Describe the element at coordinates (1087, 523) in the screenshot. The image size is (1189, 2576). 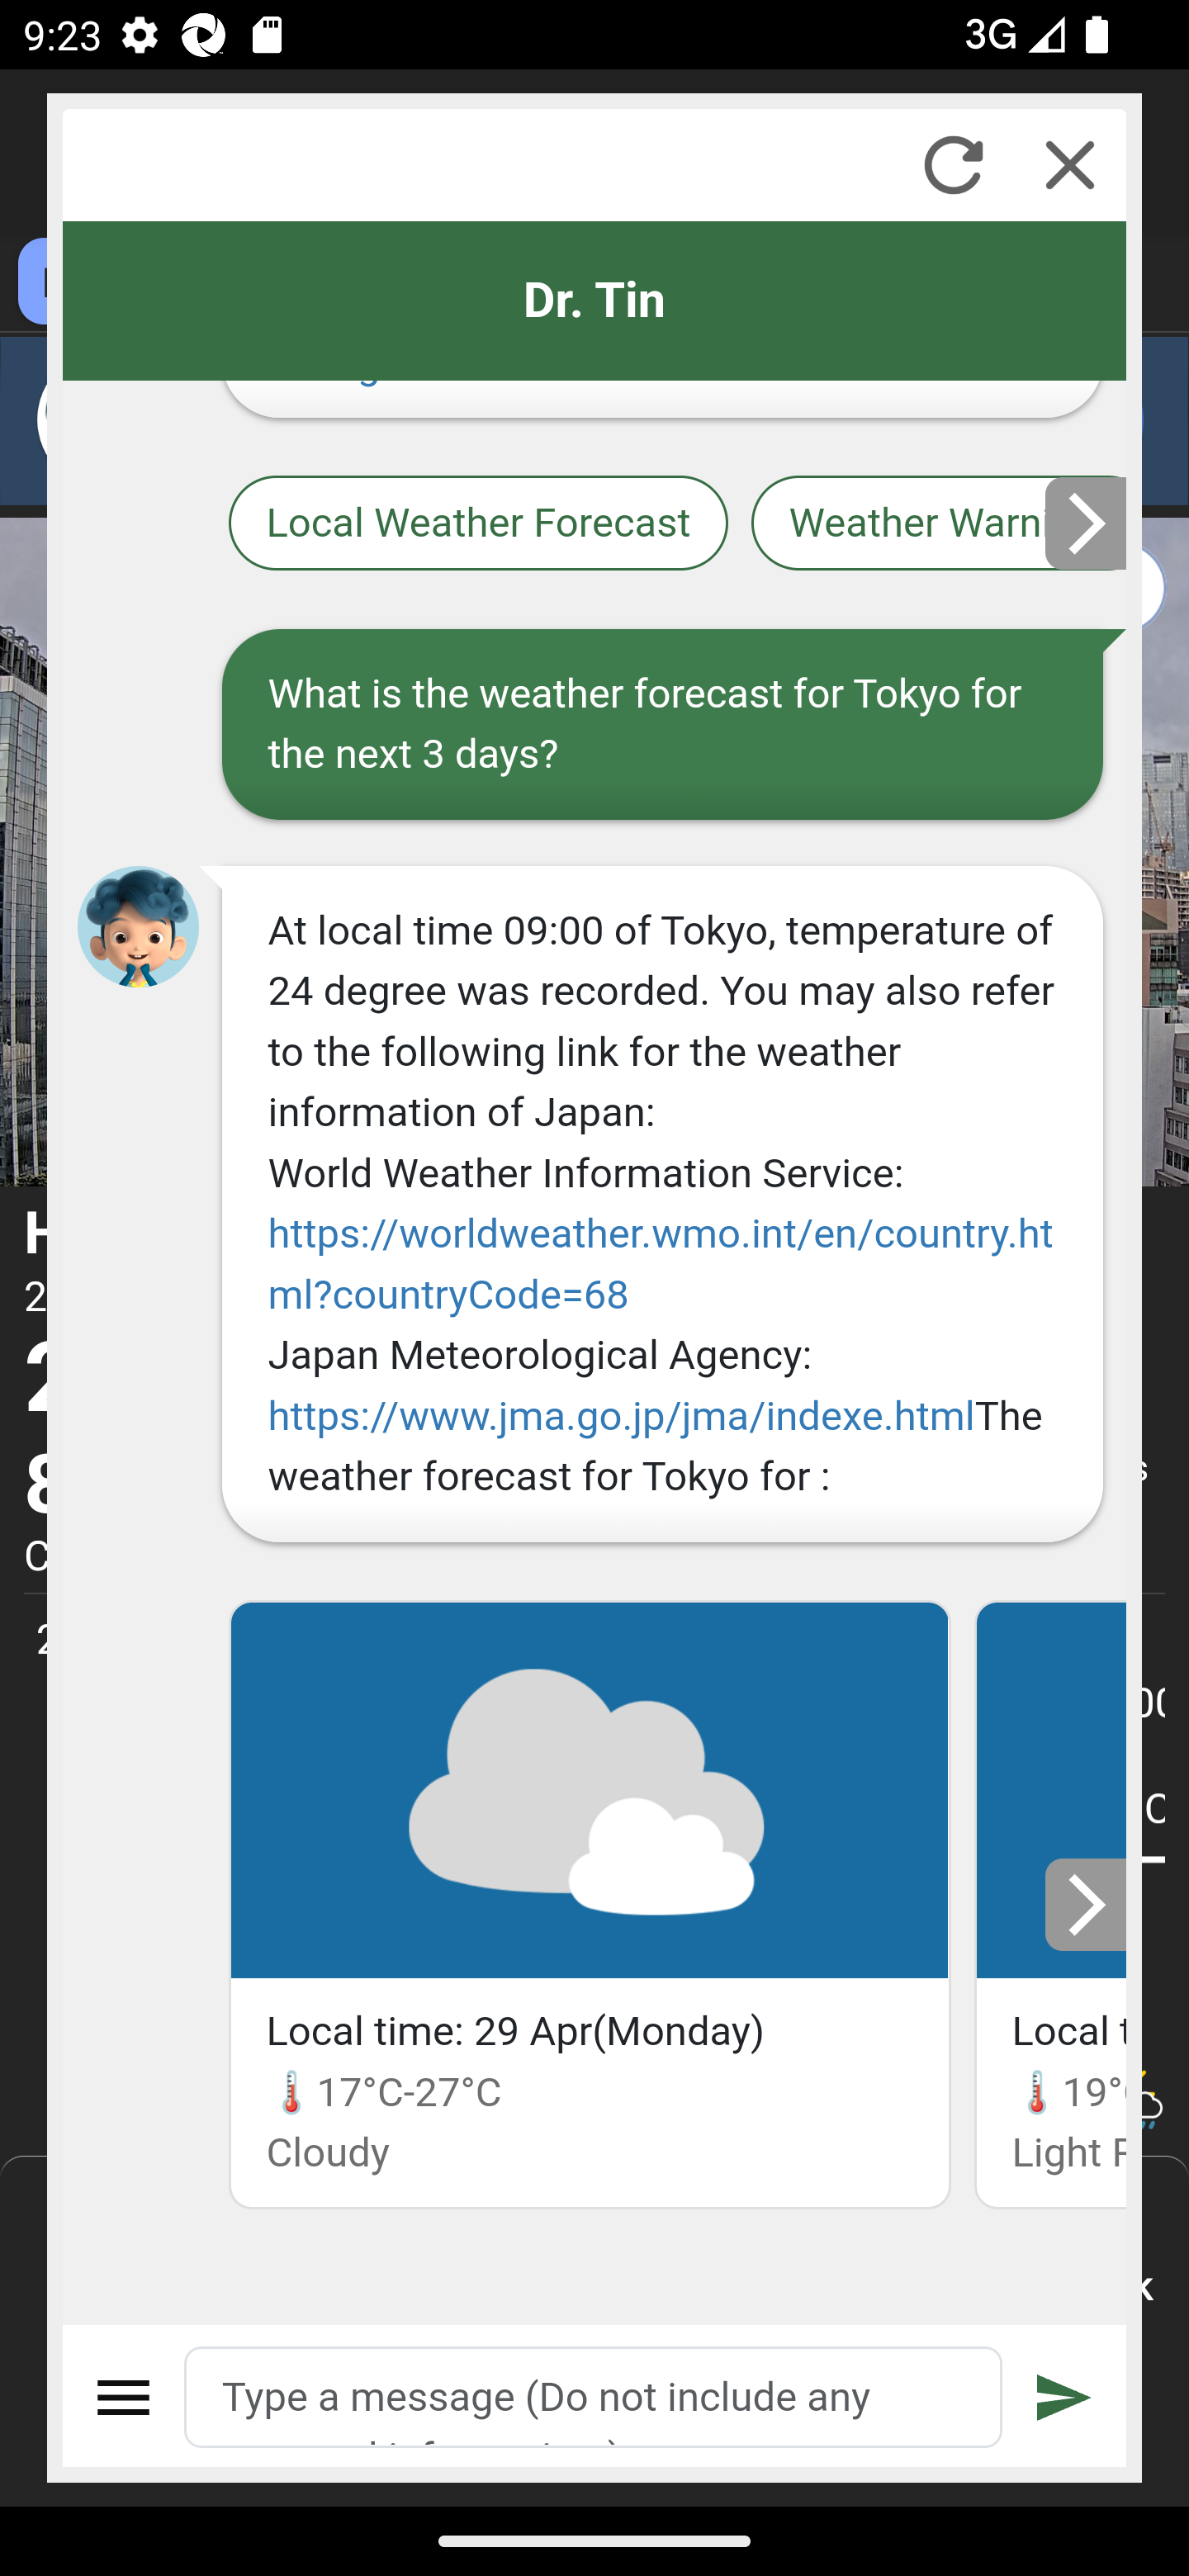
I see `Next slide` at that location.